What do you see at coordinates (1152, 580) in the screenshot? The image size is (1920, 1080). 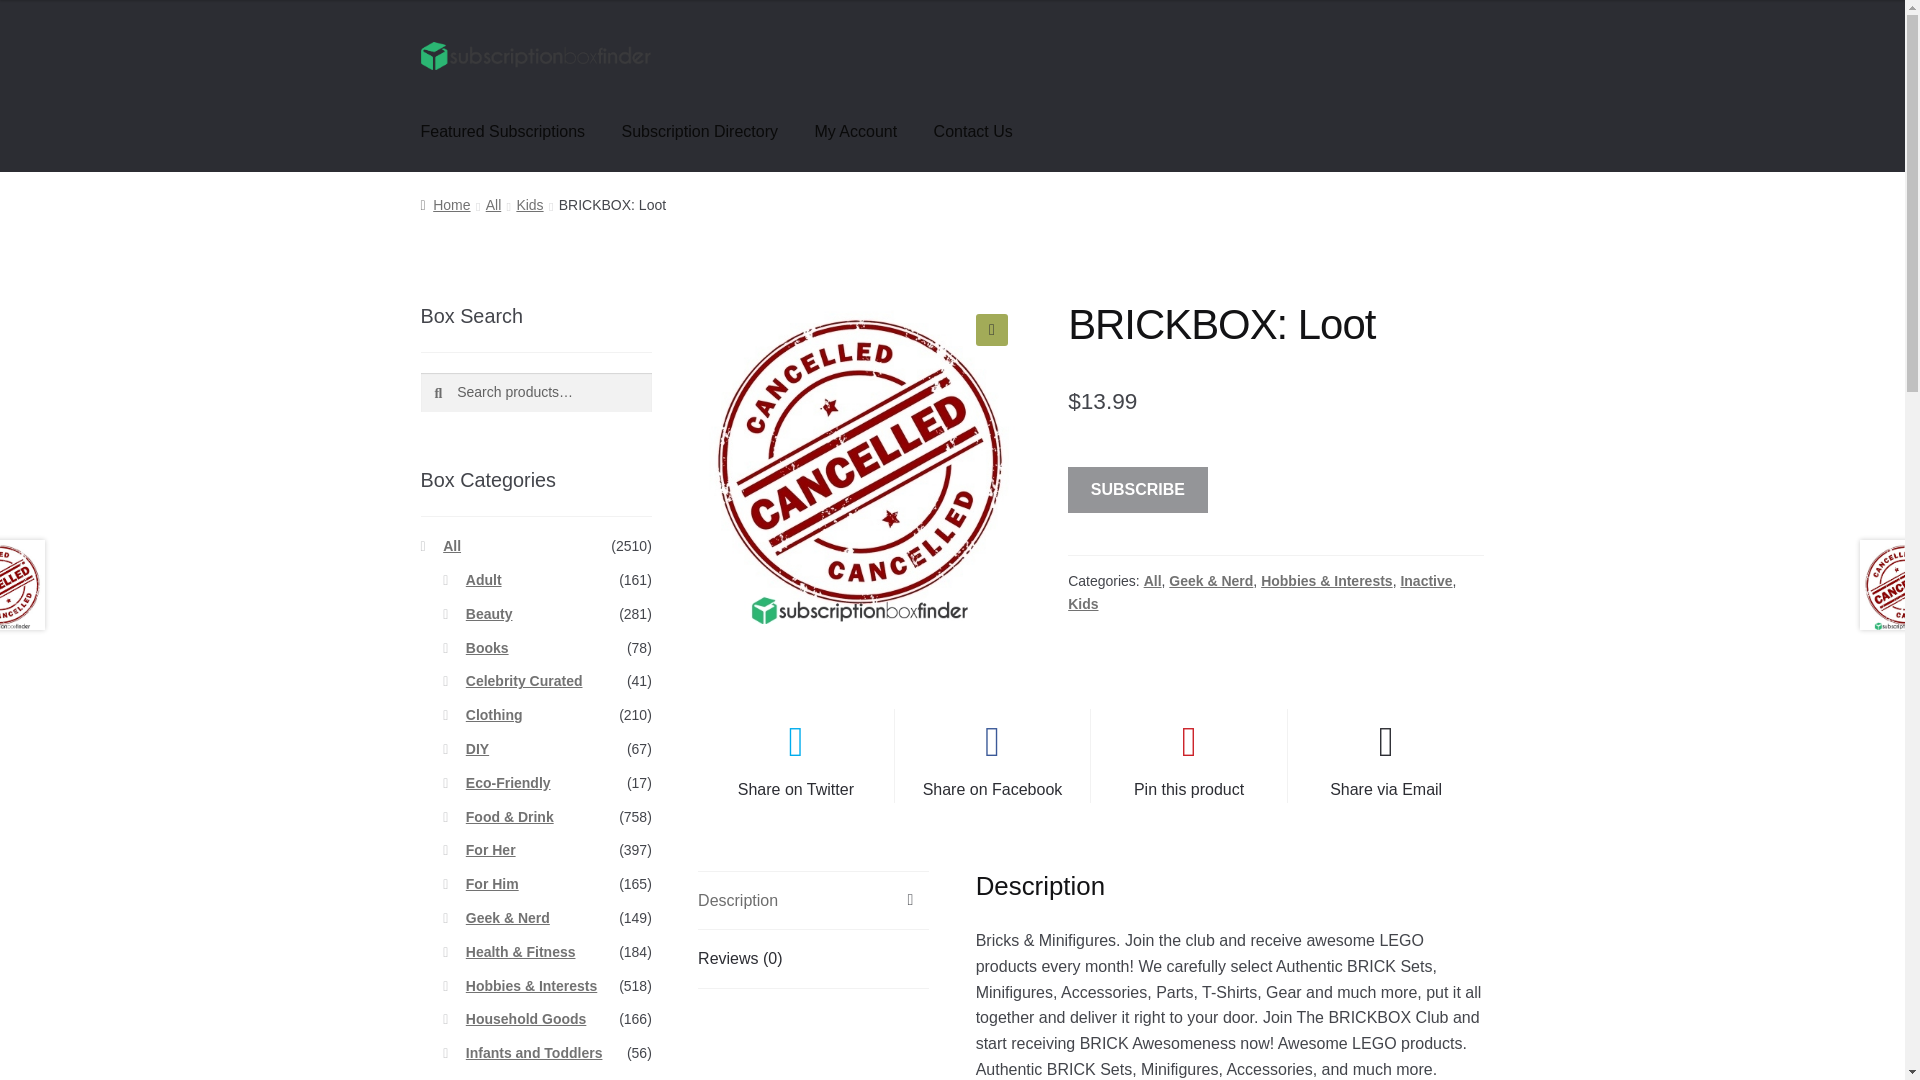 I see `All` at bounding box center [1152, 580].